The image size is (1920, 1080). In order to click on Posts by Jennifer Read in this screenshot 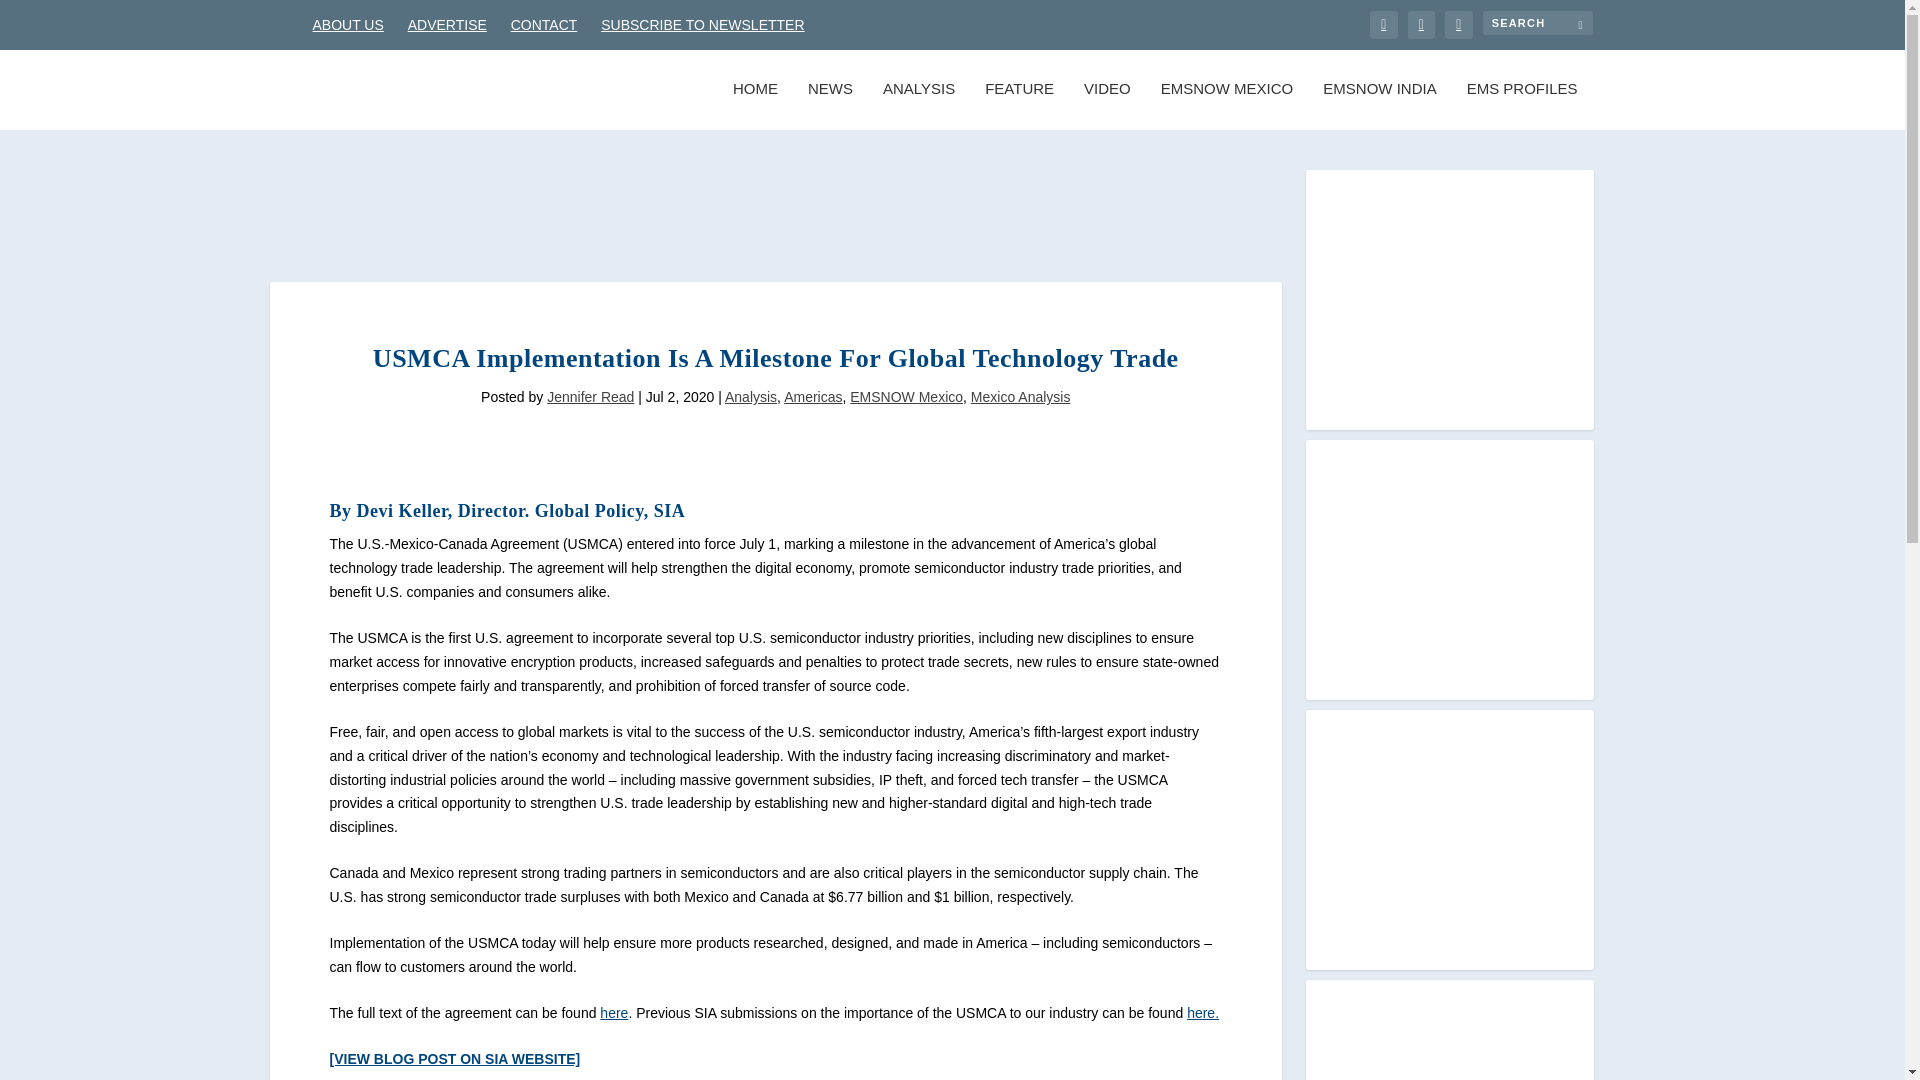, I will do `click(590, 396)`.